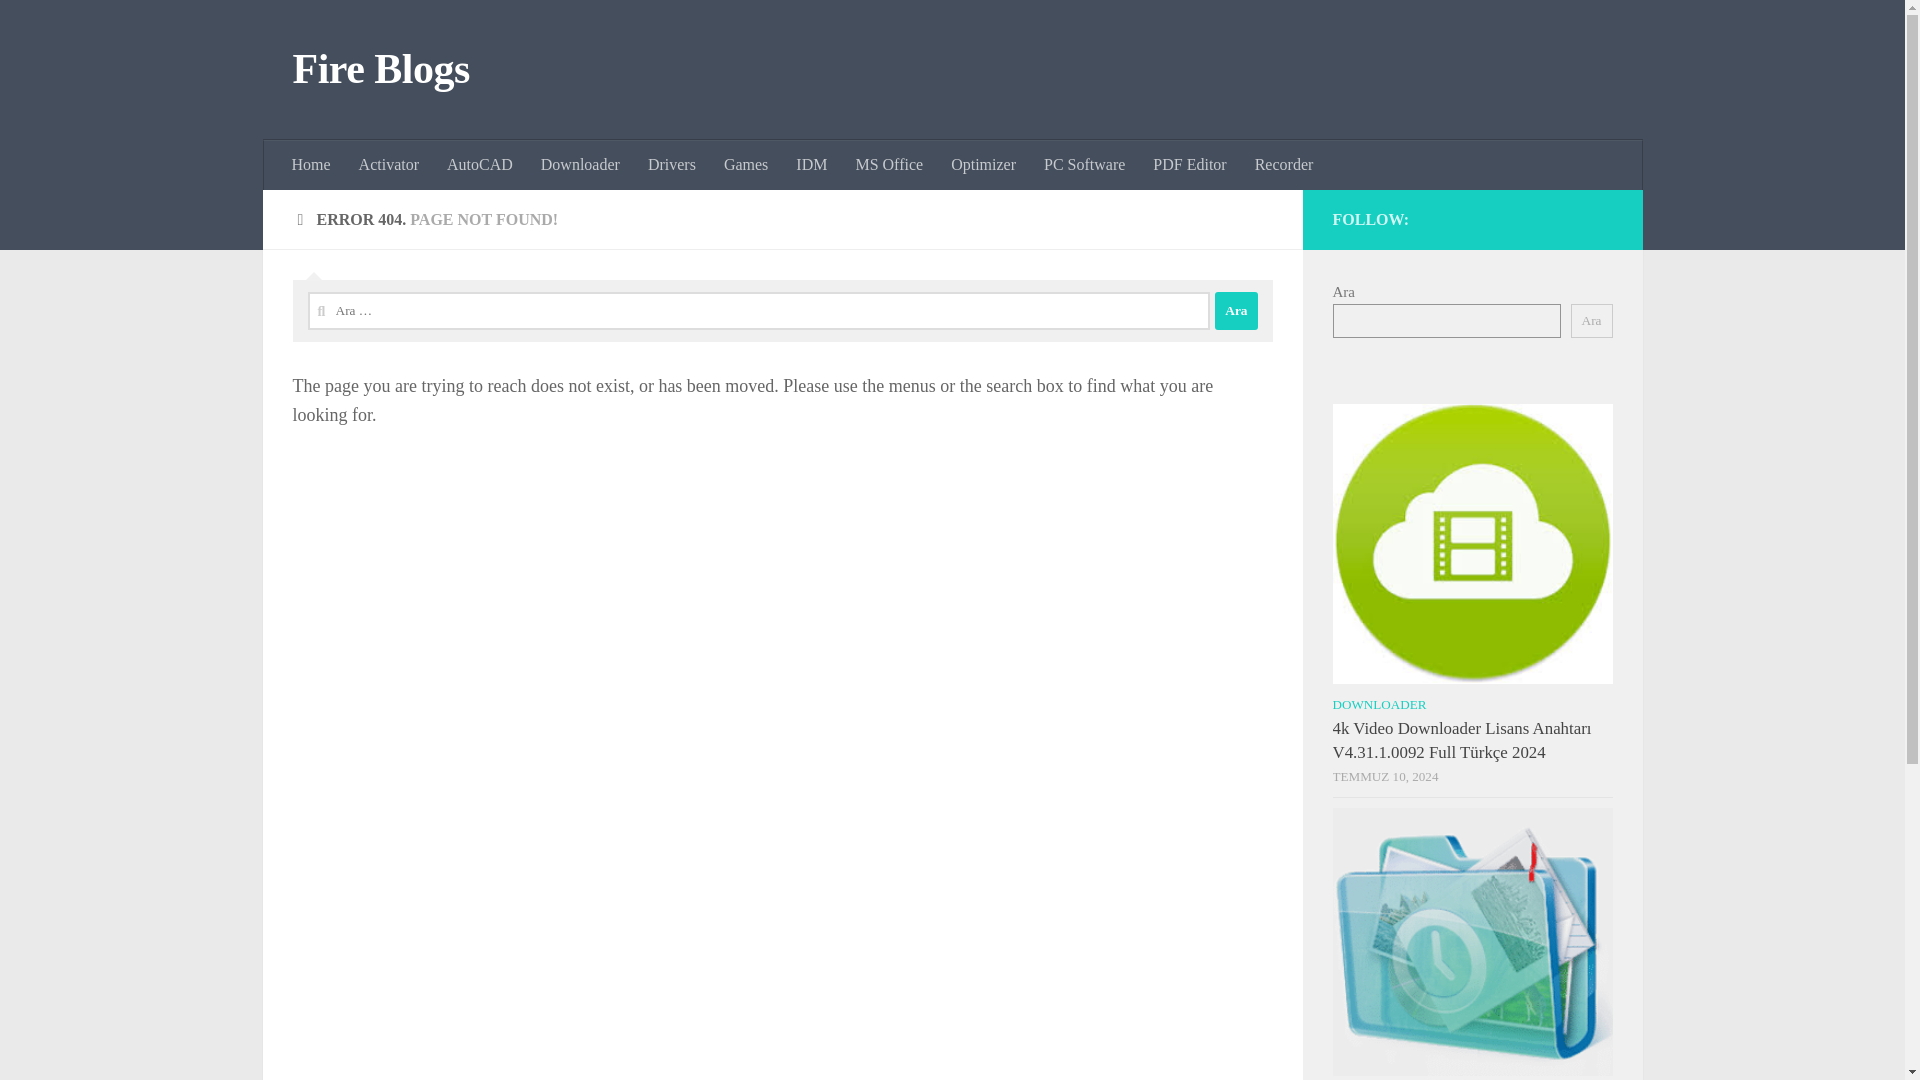 Image resolution: width=1920 pixels, height=1080 pixels. Describe the element at coordinates (312, 165) in the screenshot. I see `Home` at that location.